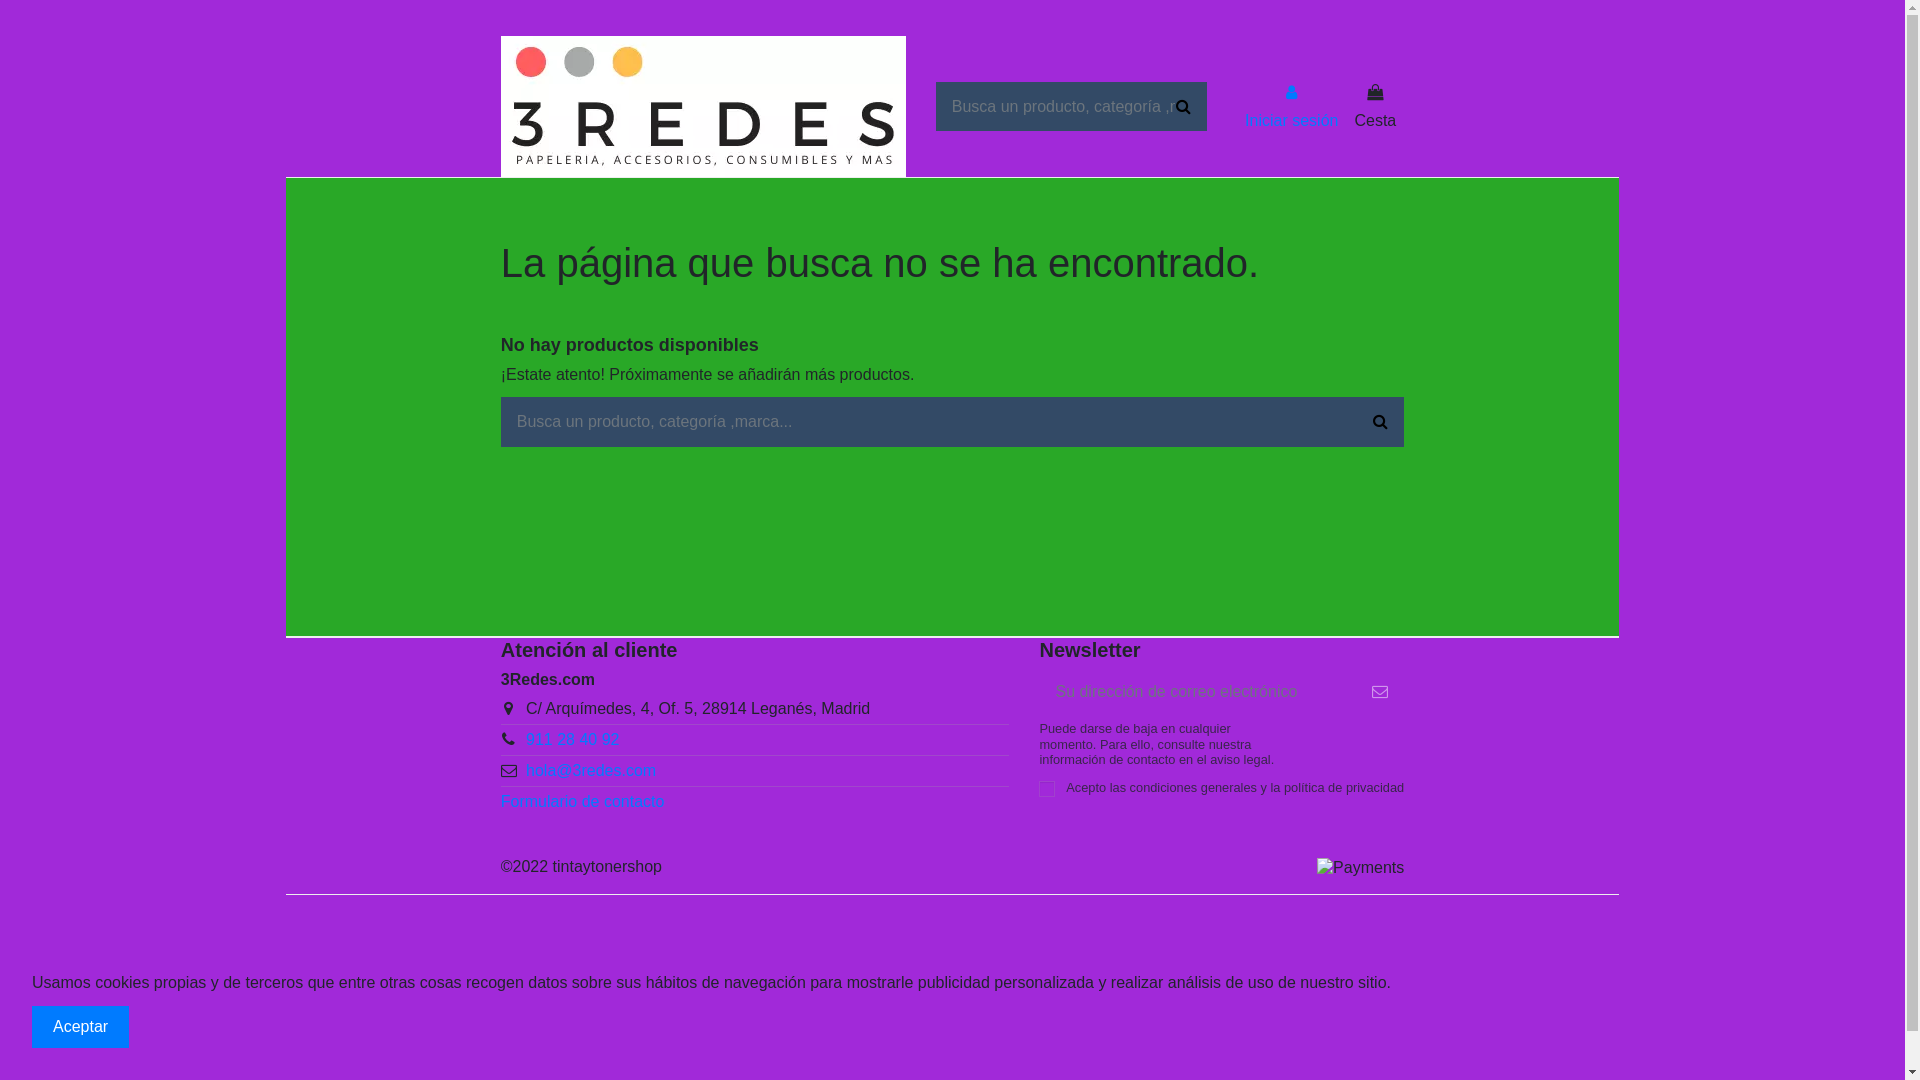 Image resolution: width=1920 pixels, height=1080 pixels. What do you see at coordinates (1375, 106) in the screenshot?
I see `Cesta` at bounding box center [1375, 106].